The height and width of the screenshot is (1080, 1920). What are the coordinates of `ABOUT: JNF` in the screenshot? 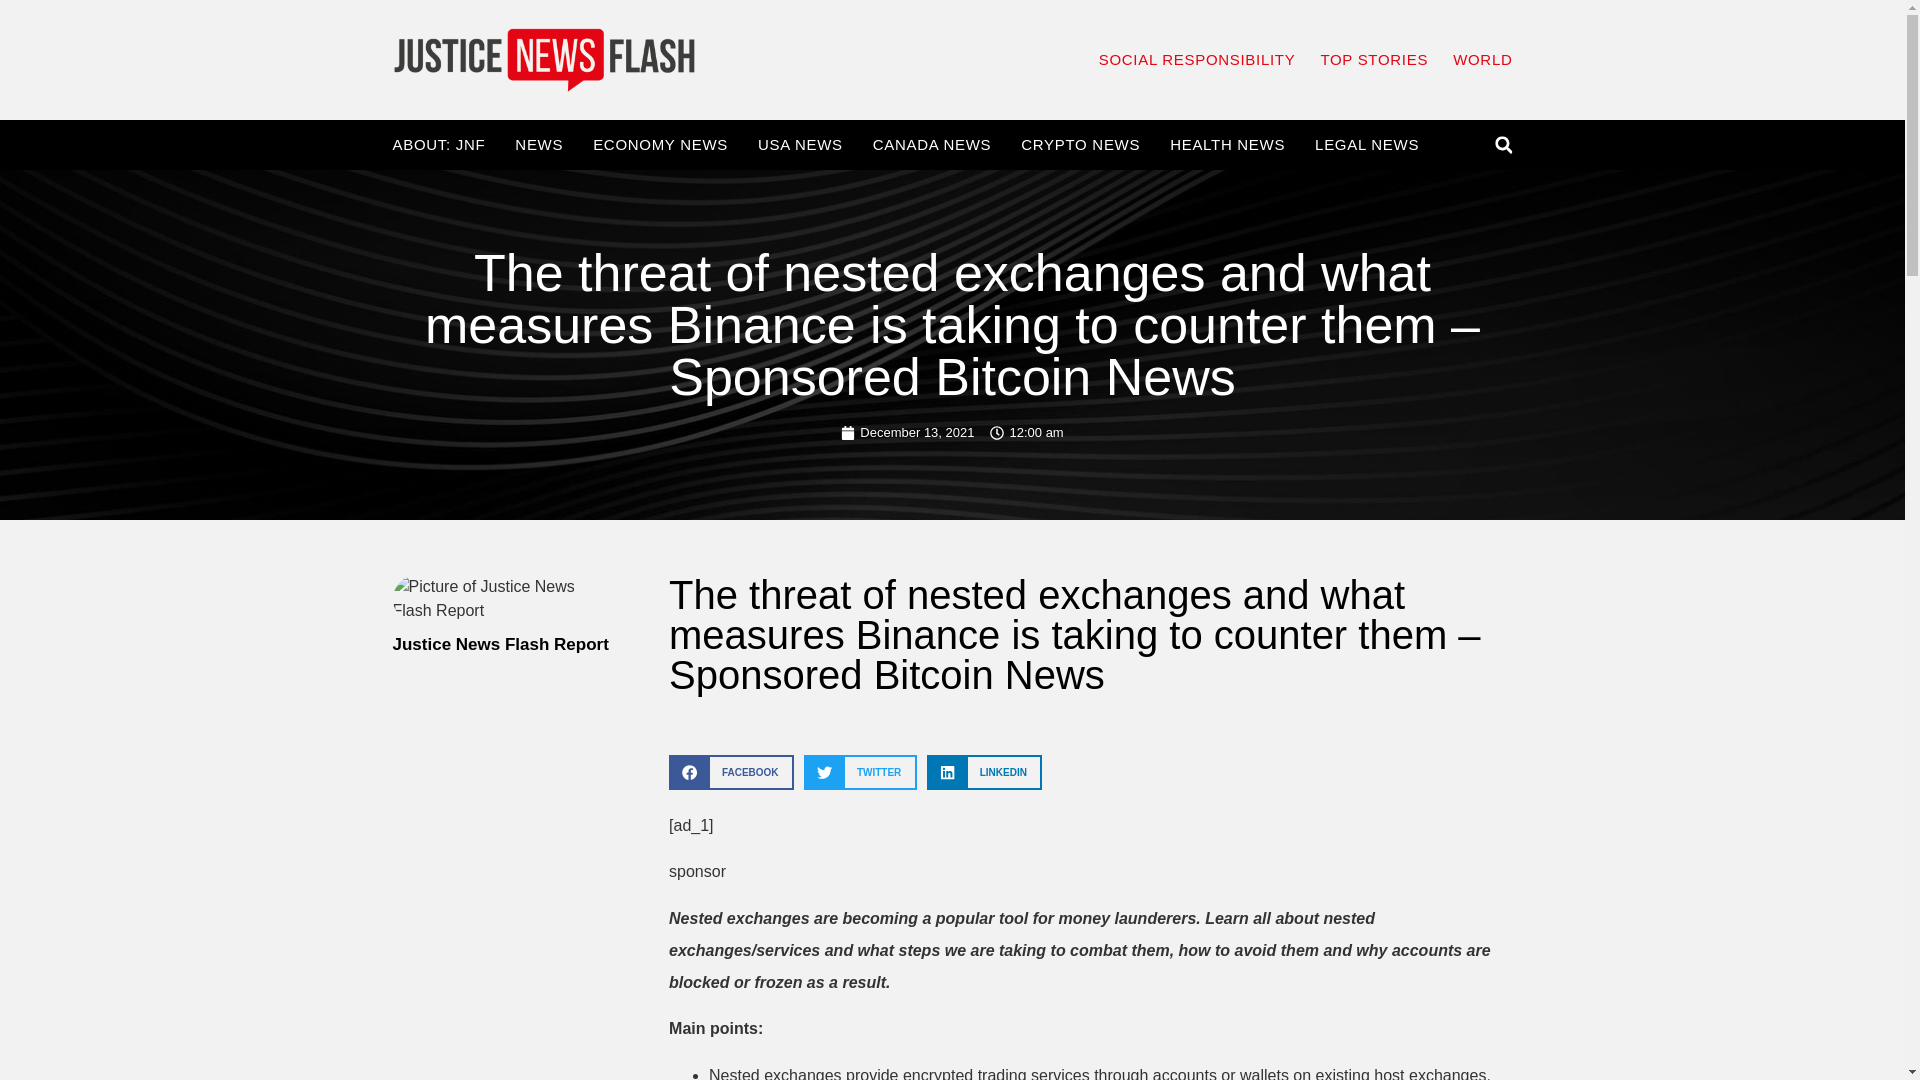 It's located at (438, 145).